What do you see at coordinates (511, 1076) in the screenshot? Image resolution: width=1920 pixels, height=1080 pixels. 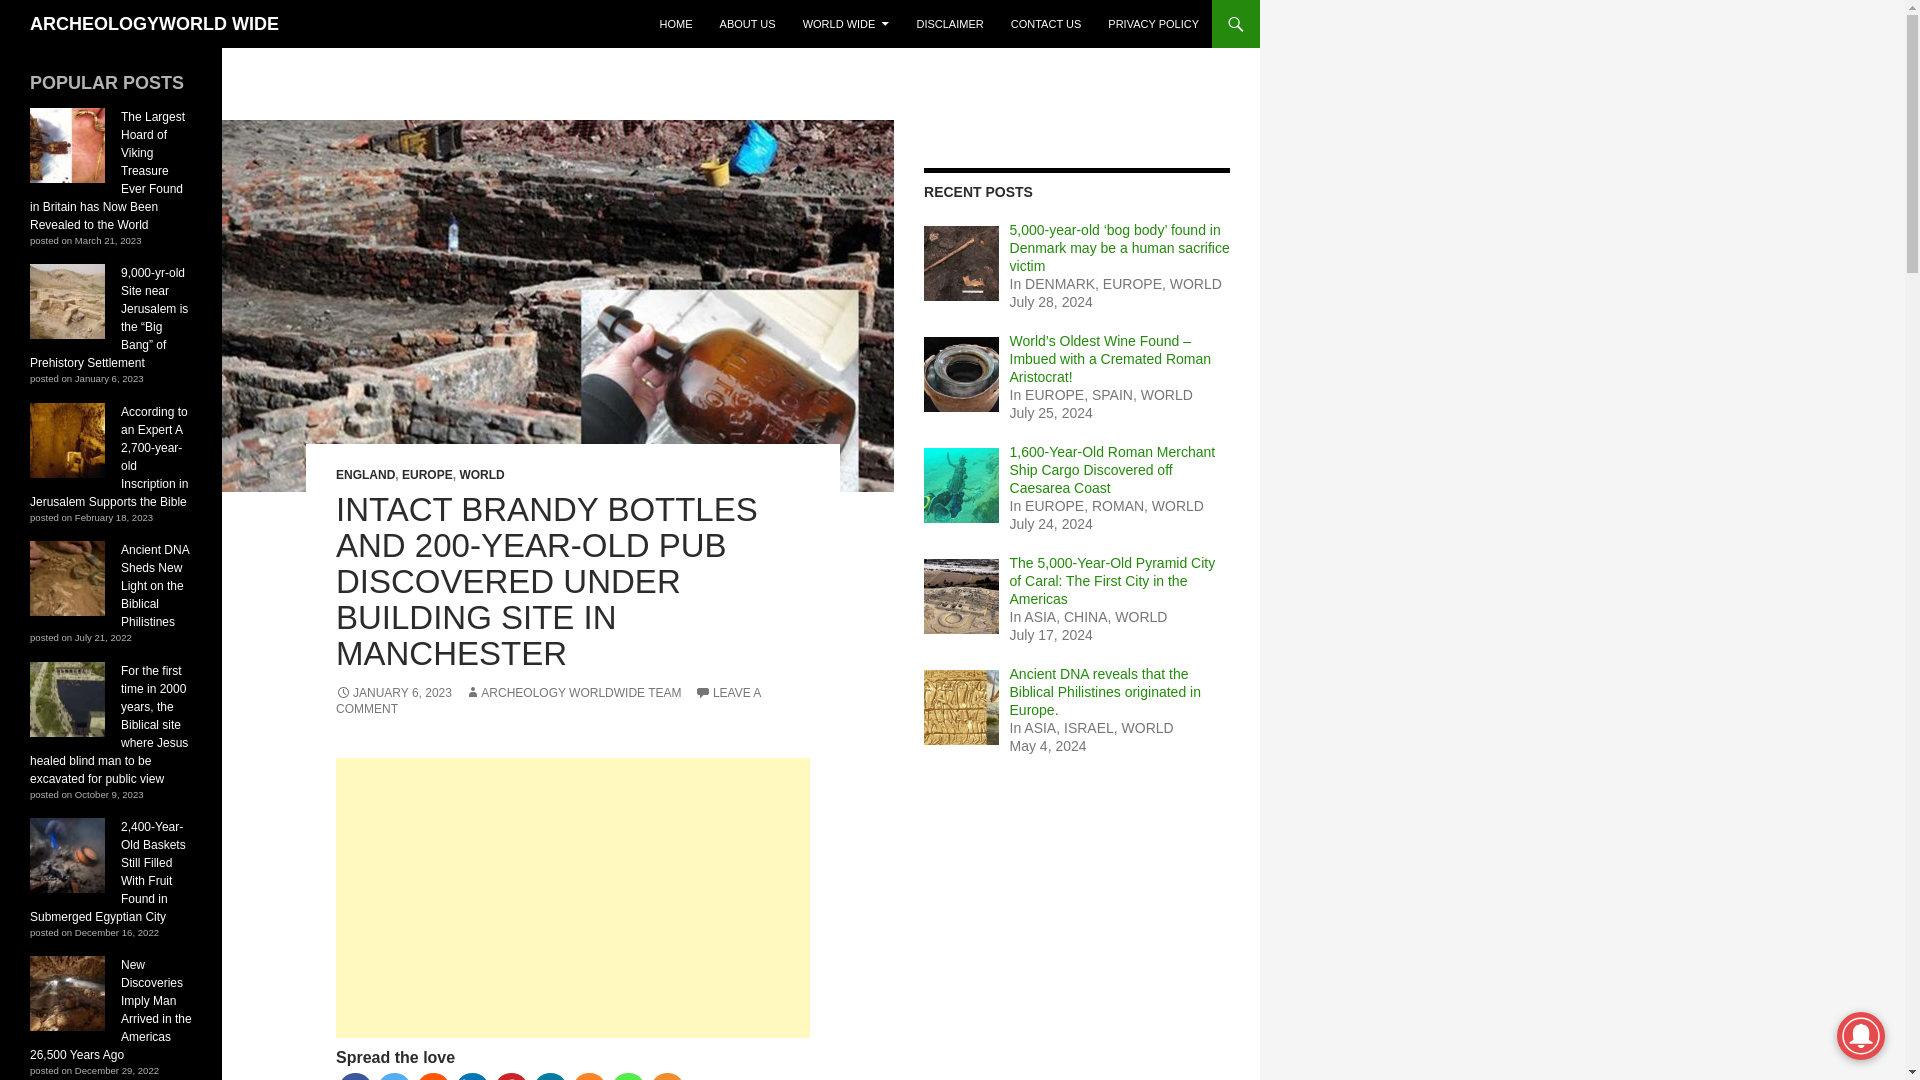 I see `Pinterest` at bounding box center [511, 1076].